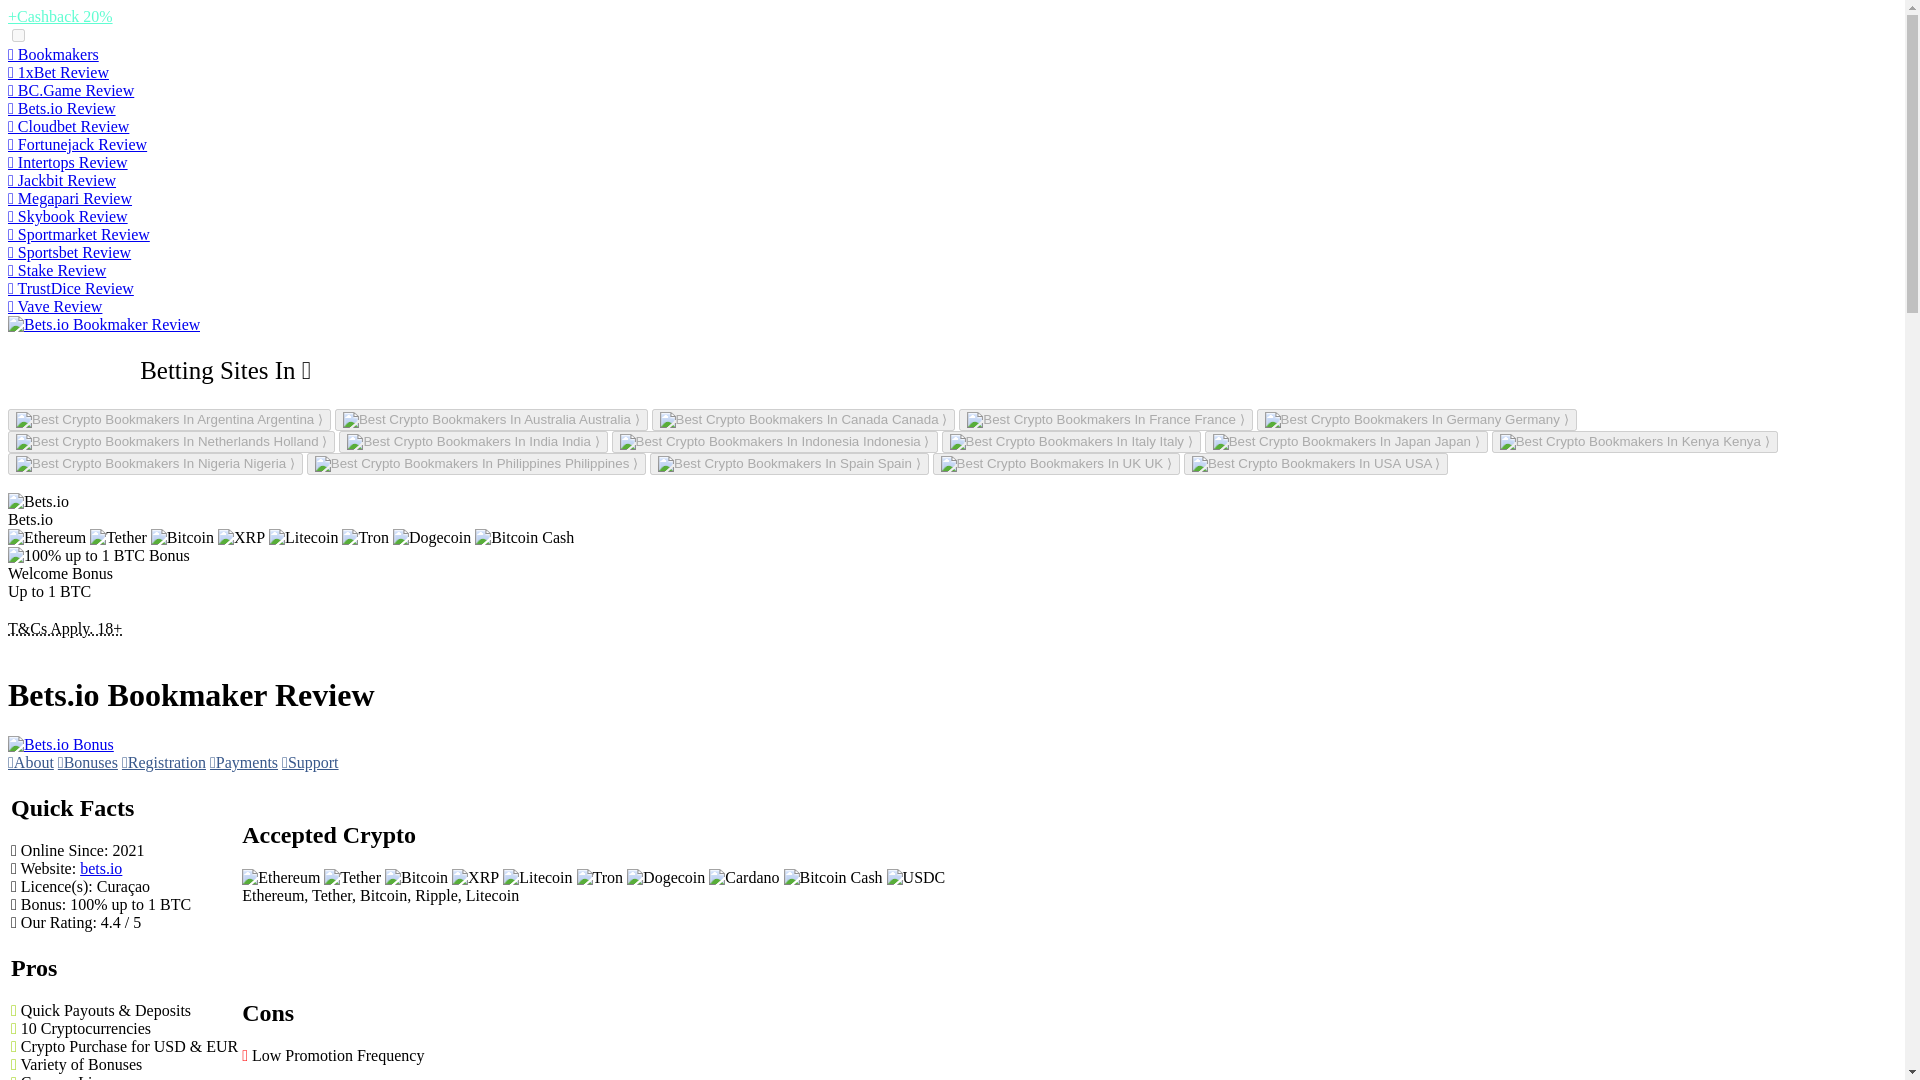  What do you see at coordinates (432, 538) in the screenshot?
I see `Dogecoin` at bounding box center [432, 538].